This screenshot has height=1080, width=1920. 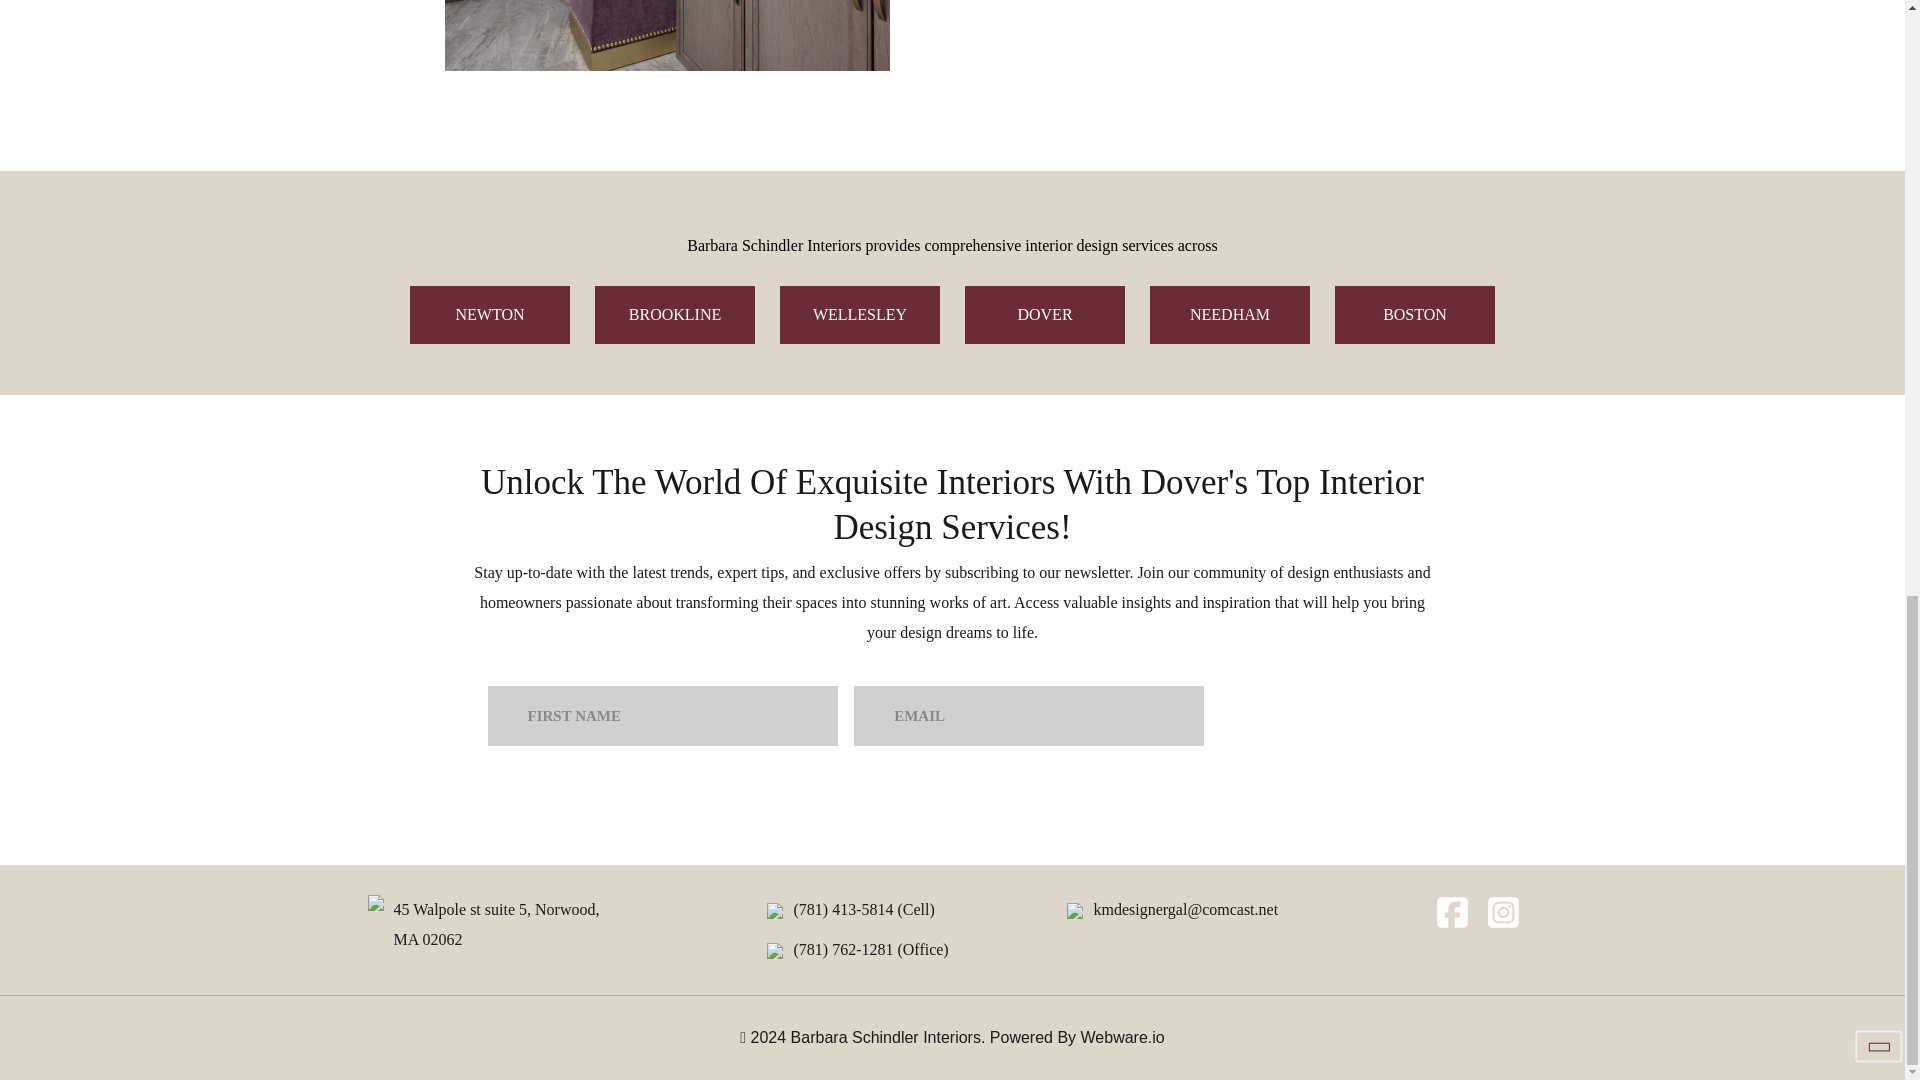 What do you see at coordinates (1045, 315) in the screenshot?
I see `NEWTON` at bounding box center [1045, 315].